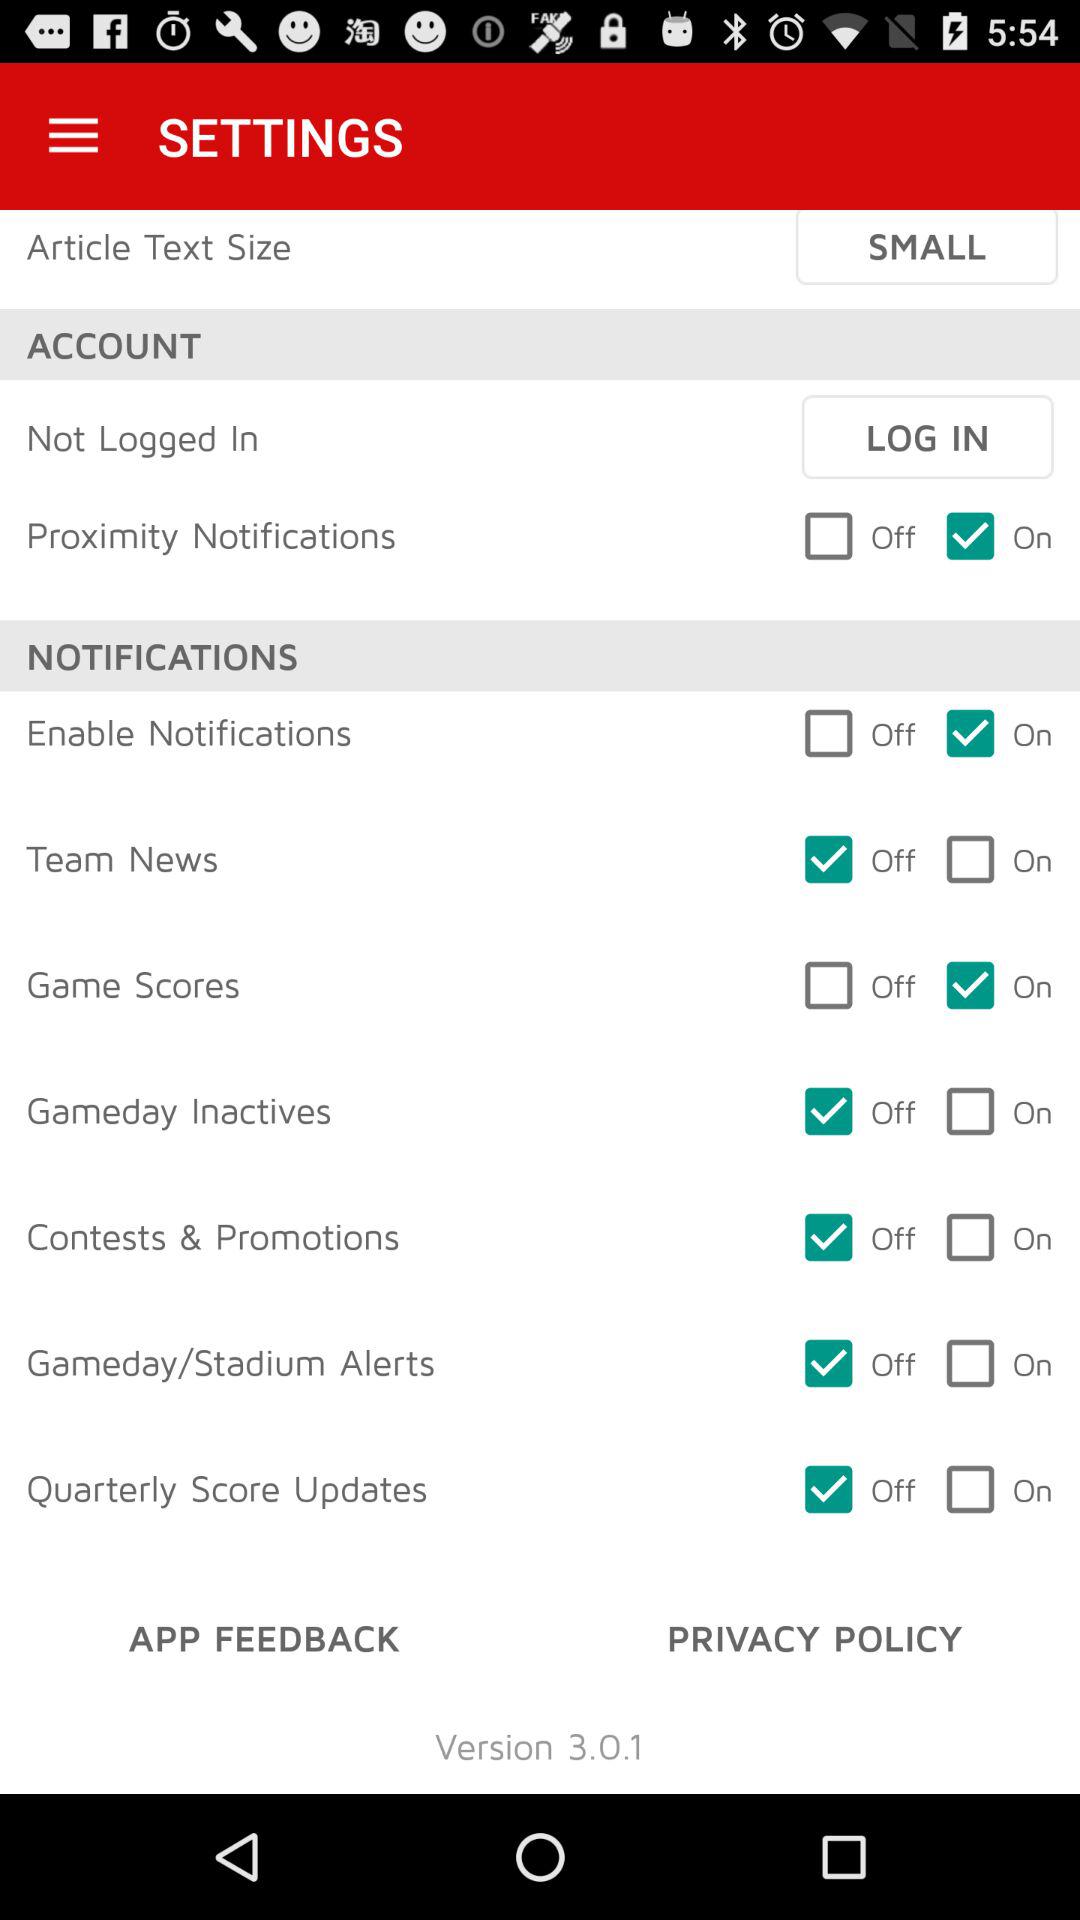 Image resolution: width=1080 pixels, height=1920 pixels. Describe the element at coordinates (73, 136) in the screenshot. I see `tap the item to the left of settings` at that location.